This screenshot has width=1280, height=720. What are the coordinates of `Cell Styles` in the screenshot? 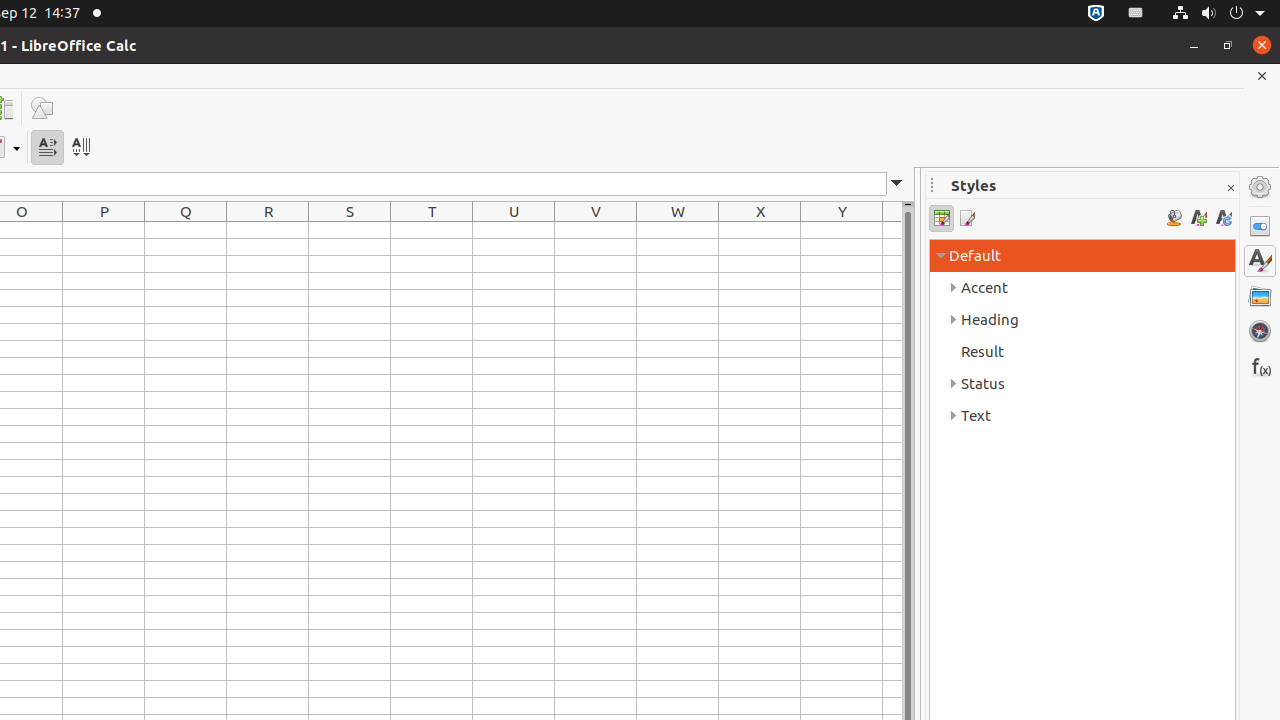 It's located at (942, 218).